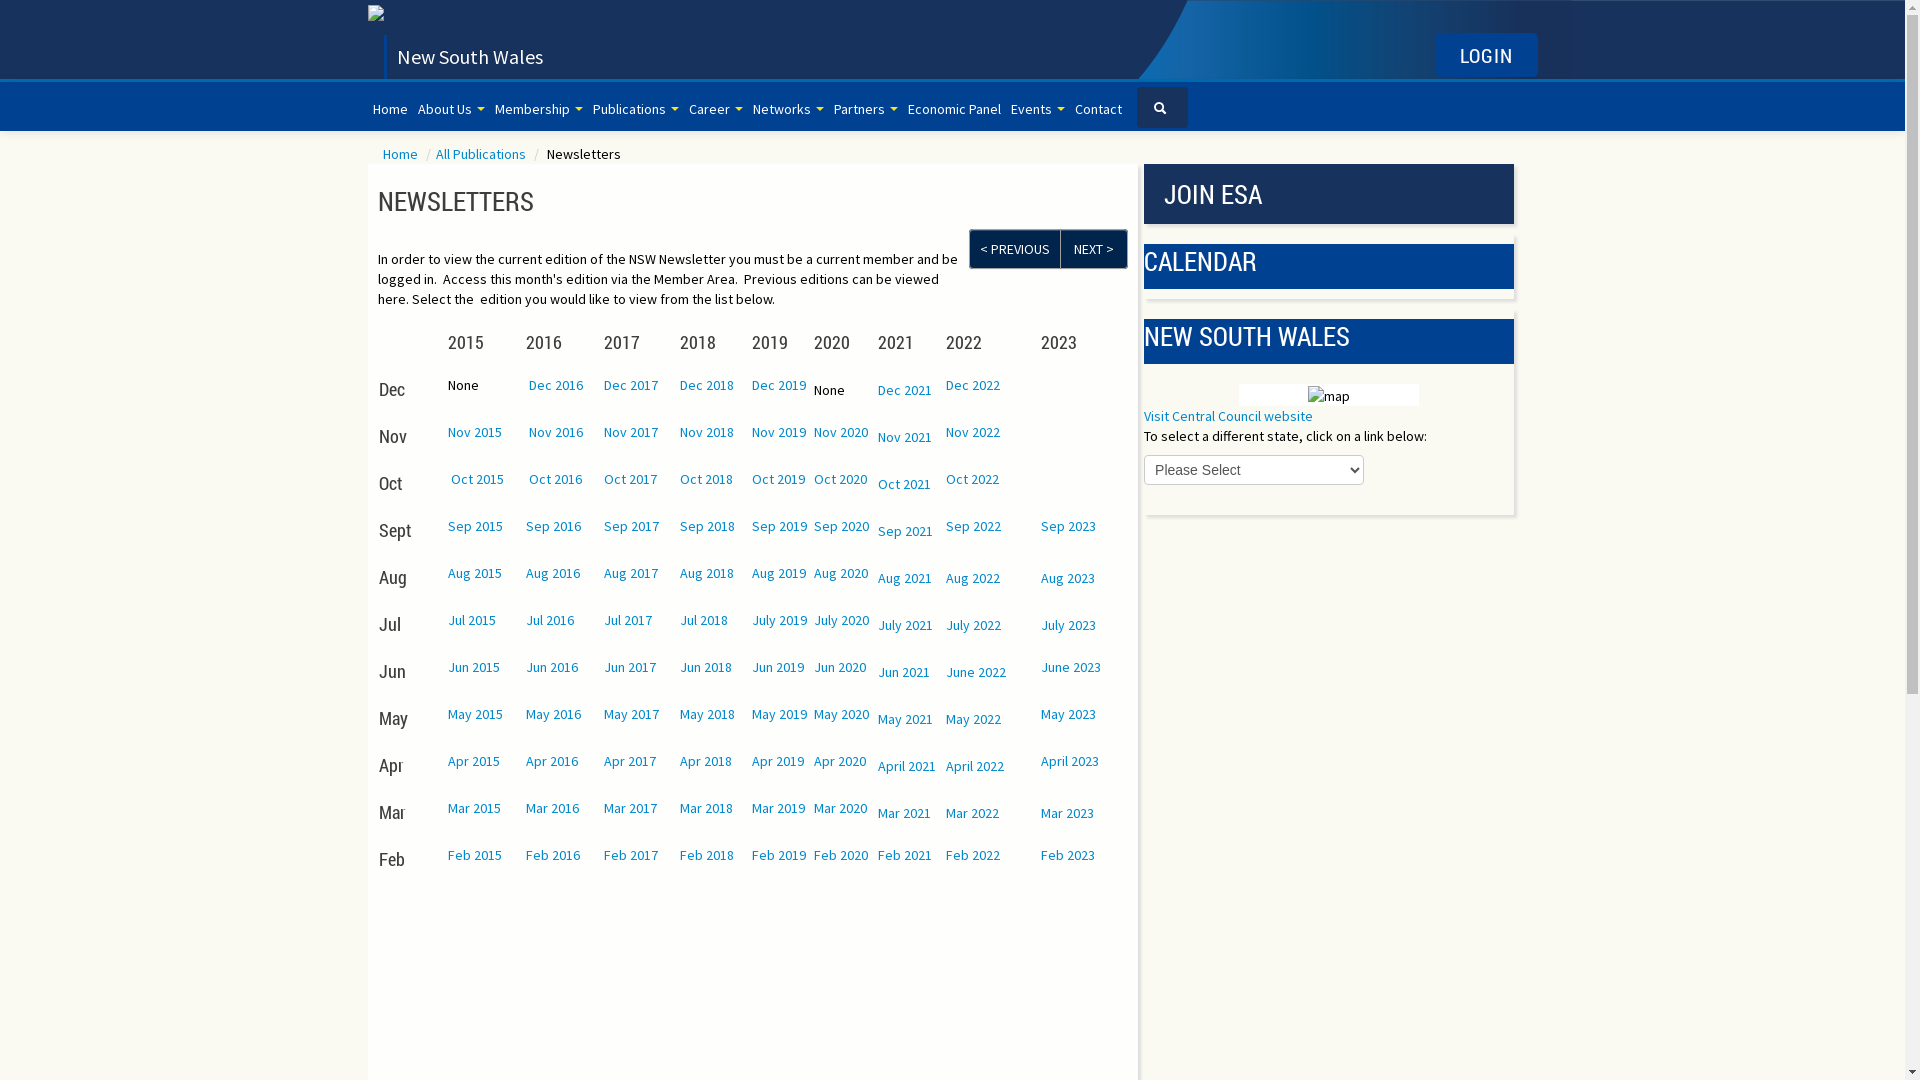  I want to click on Feb 2015, so click(475, 855).